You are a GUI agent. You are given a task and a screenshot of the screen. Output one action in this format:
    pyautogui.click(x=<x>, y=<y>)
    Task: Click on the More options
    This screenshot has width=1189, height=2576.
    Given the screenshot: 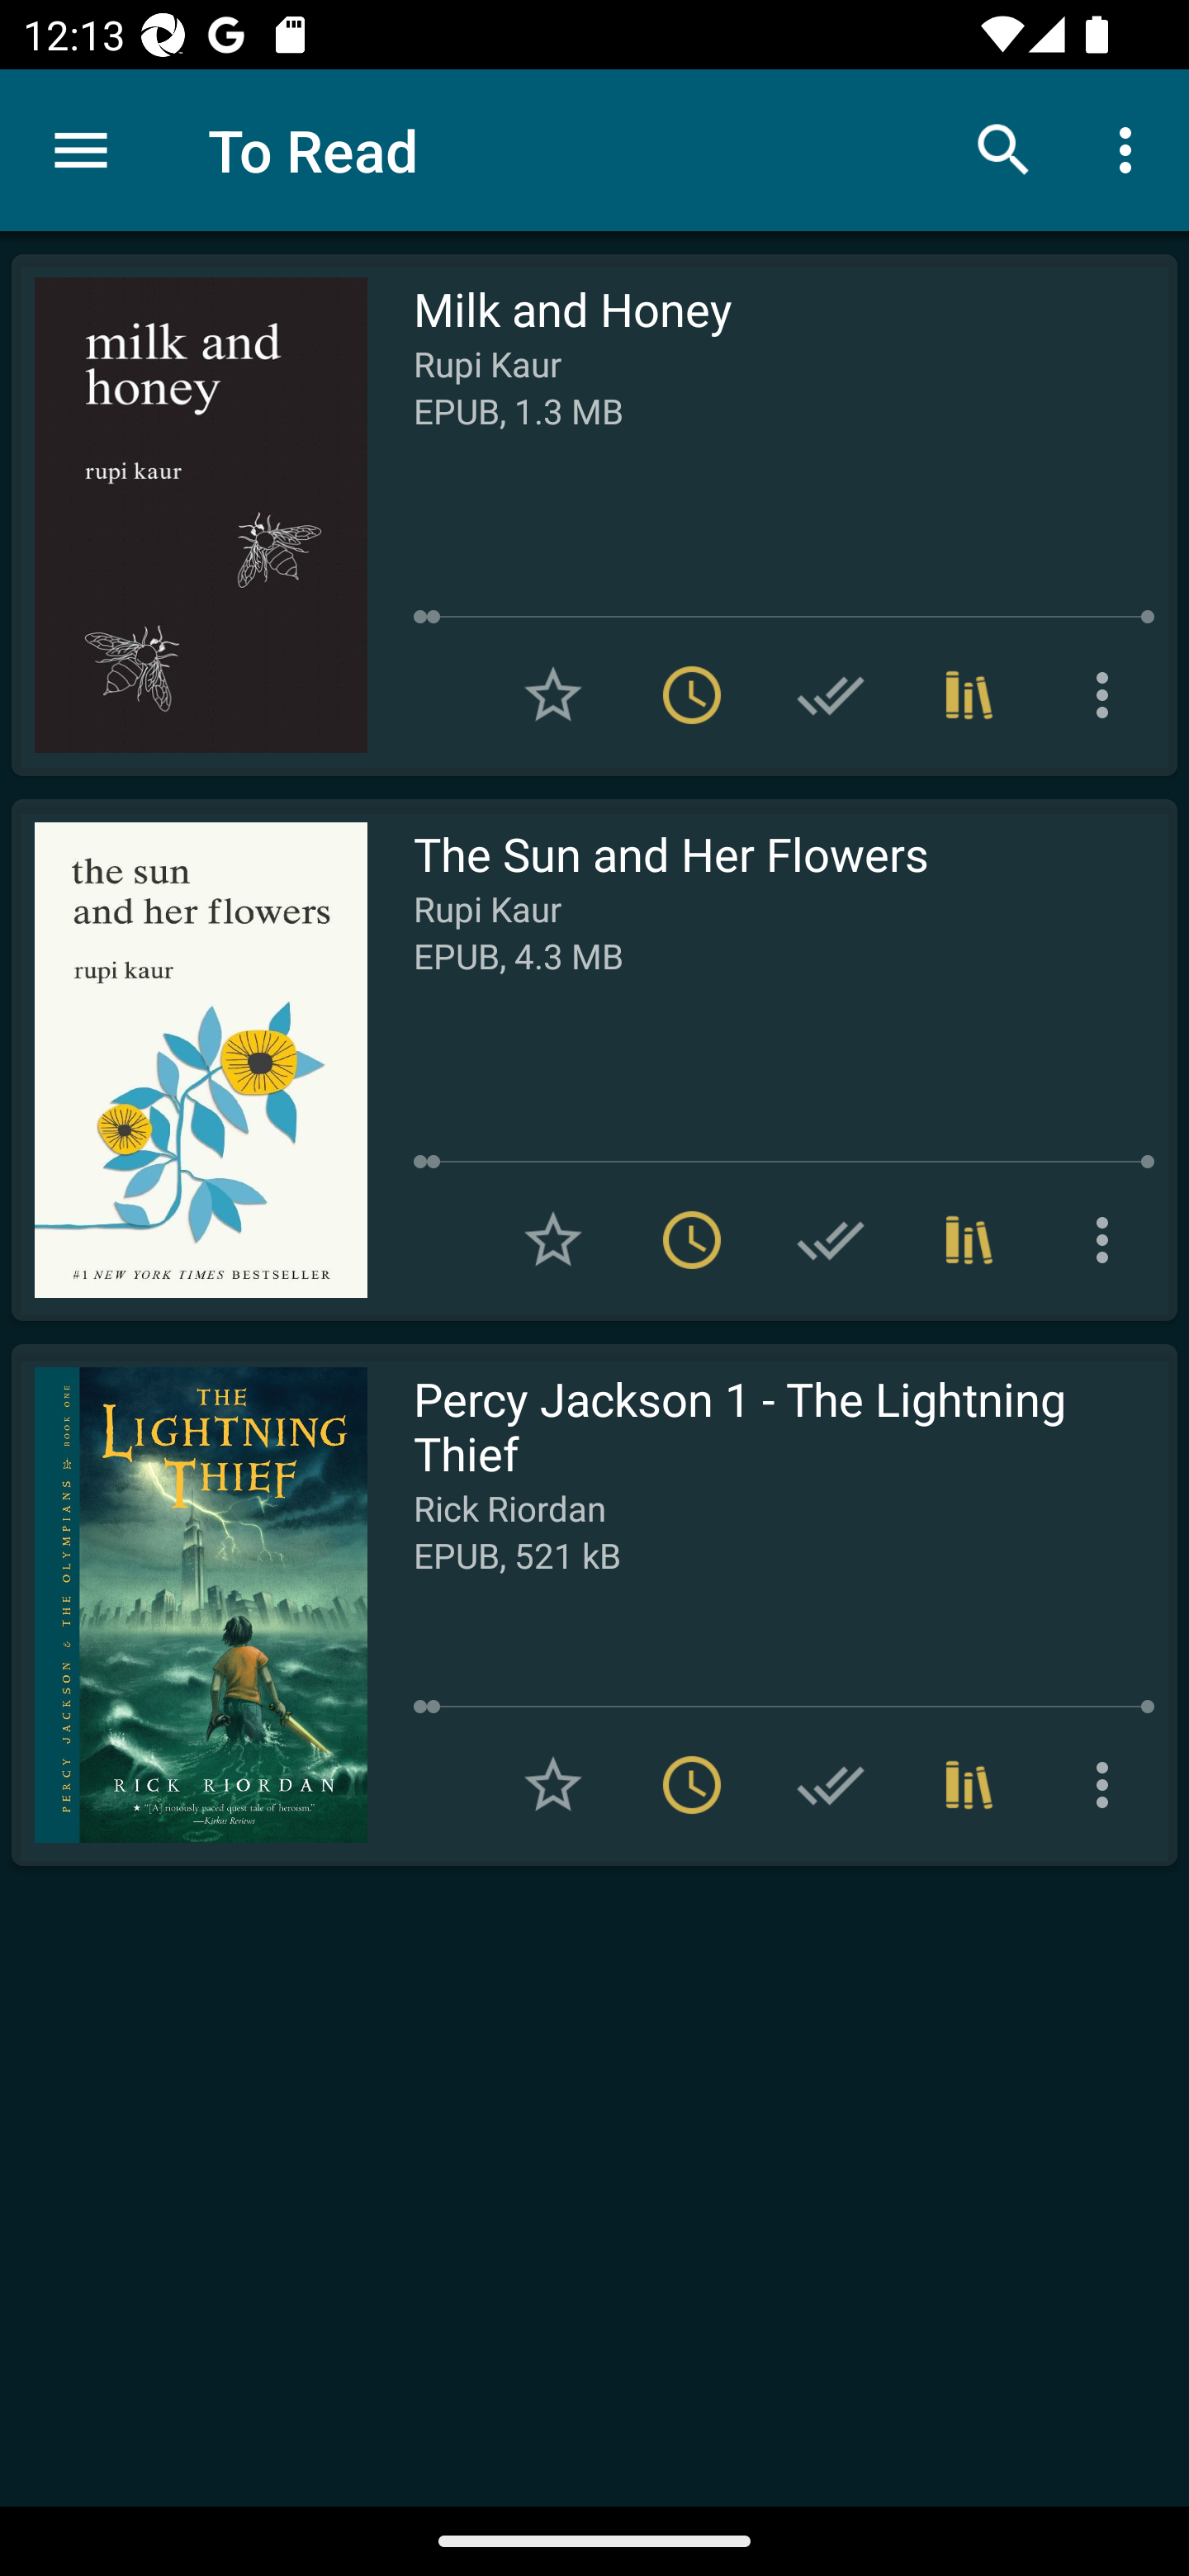 What is the action you would take?
    pyautogui.click(x=1108, y=1785)
    